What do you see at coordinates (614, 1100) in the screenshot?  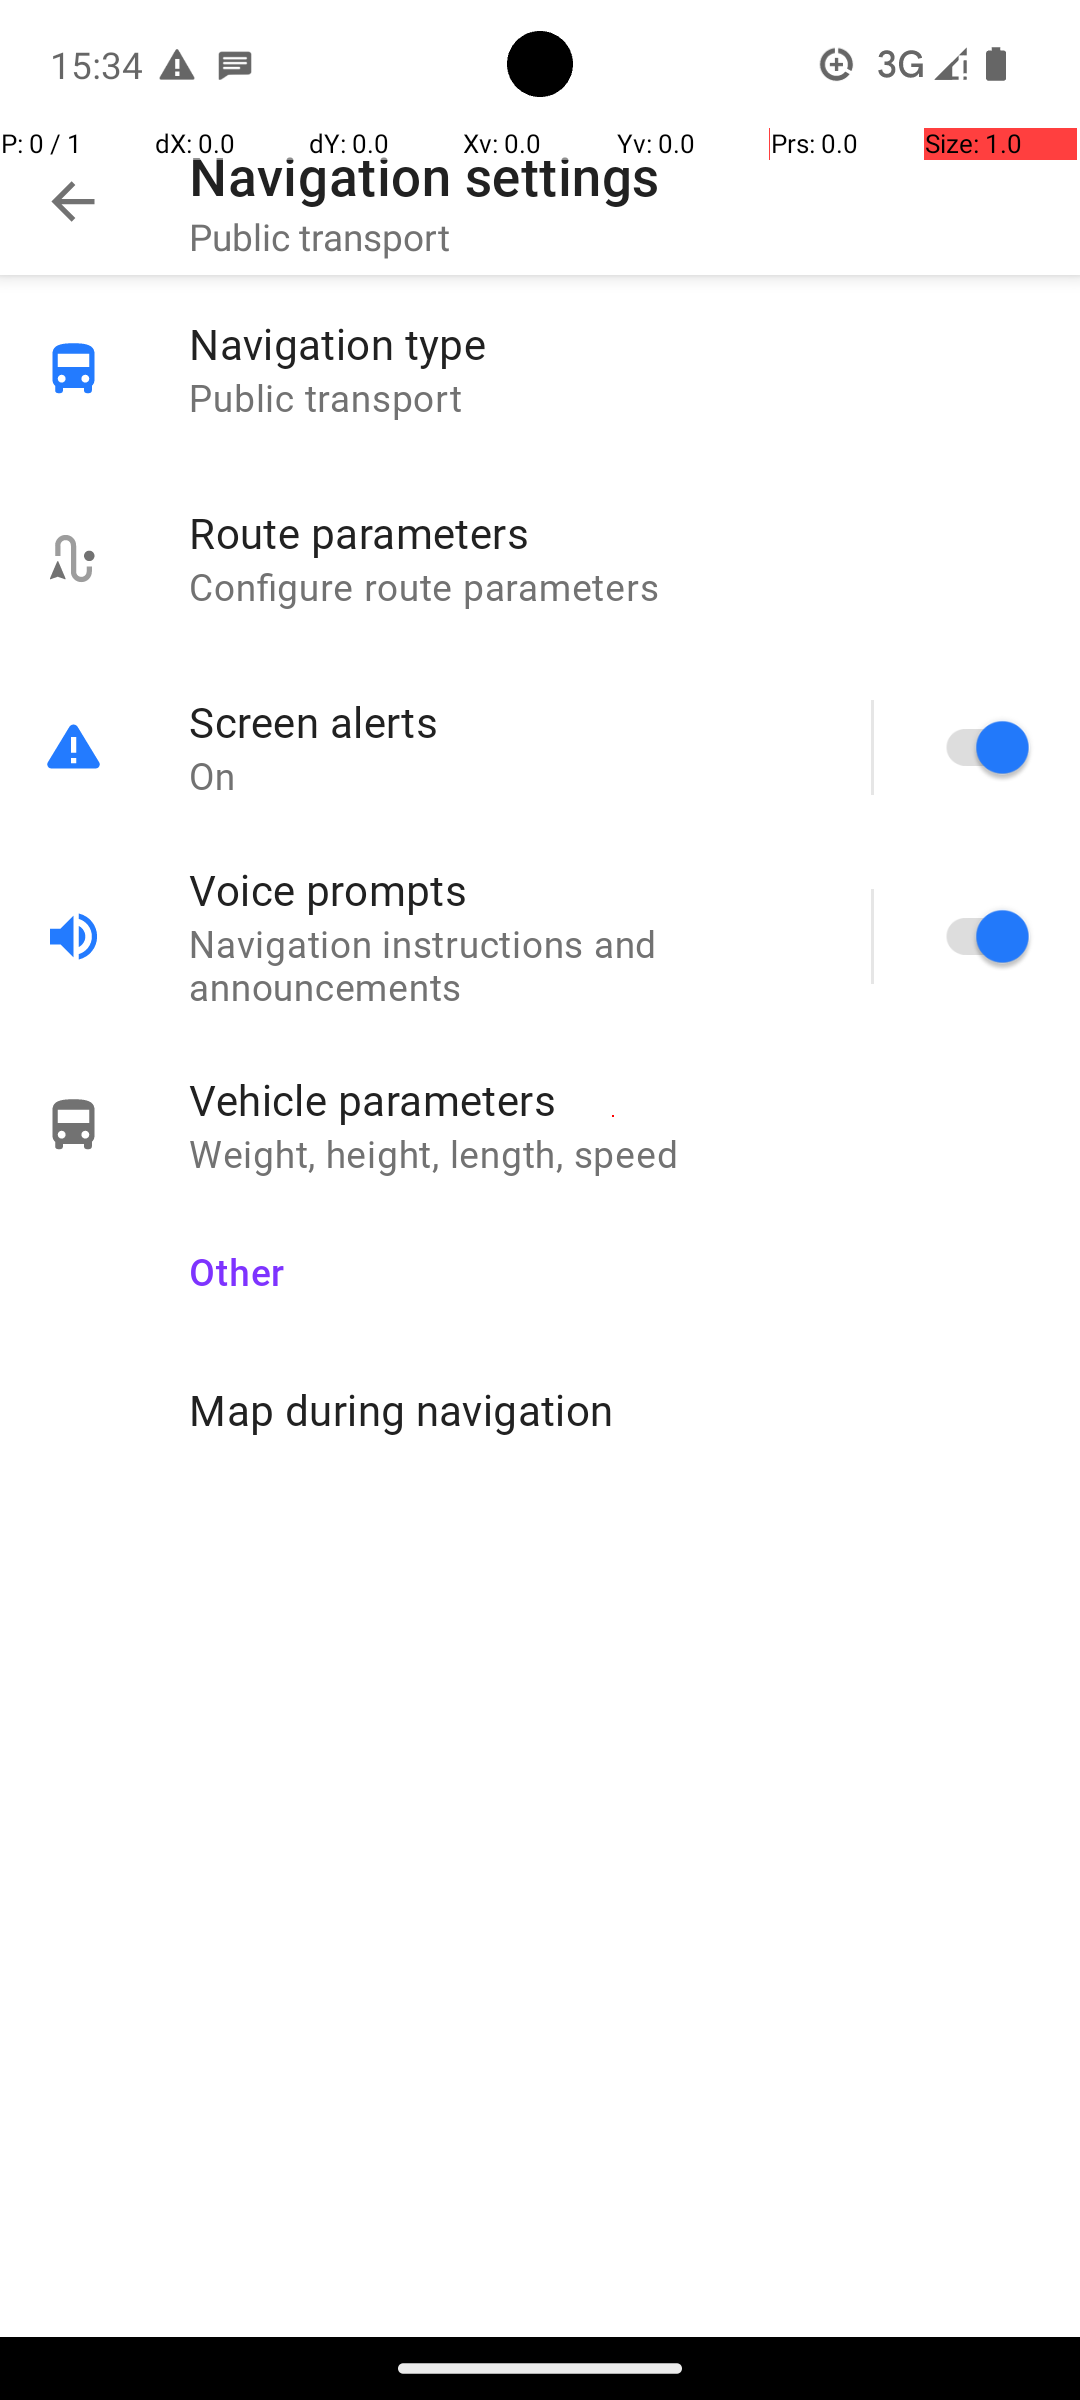 I see `Vehicle parameters` at bounding box center [614, 1100].